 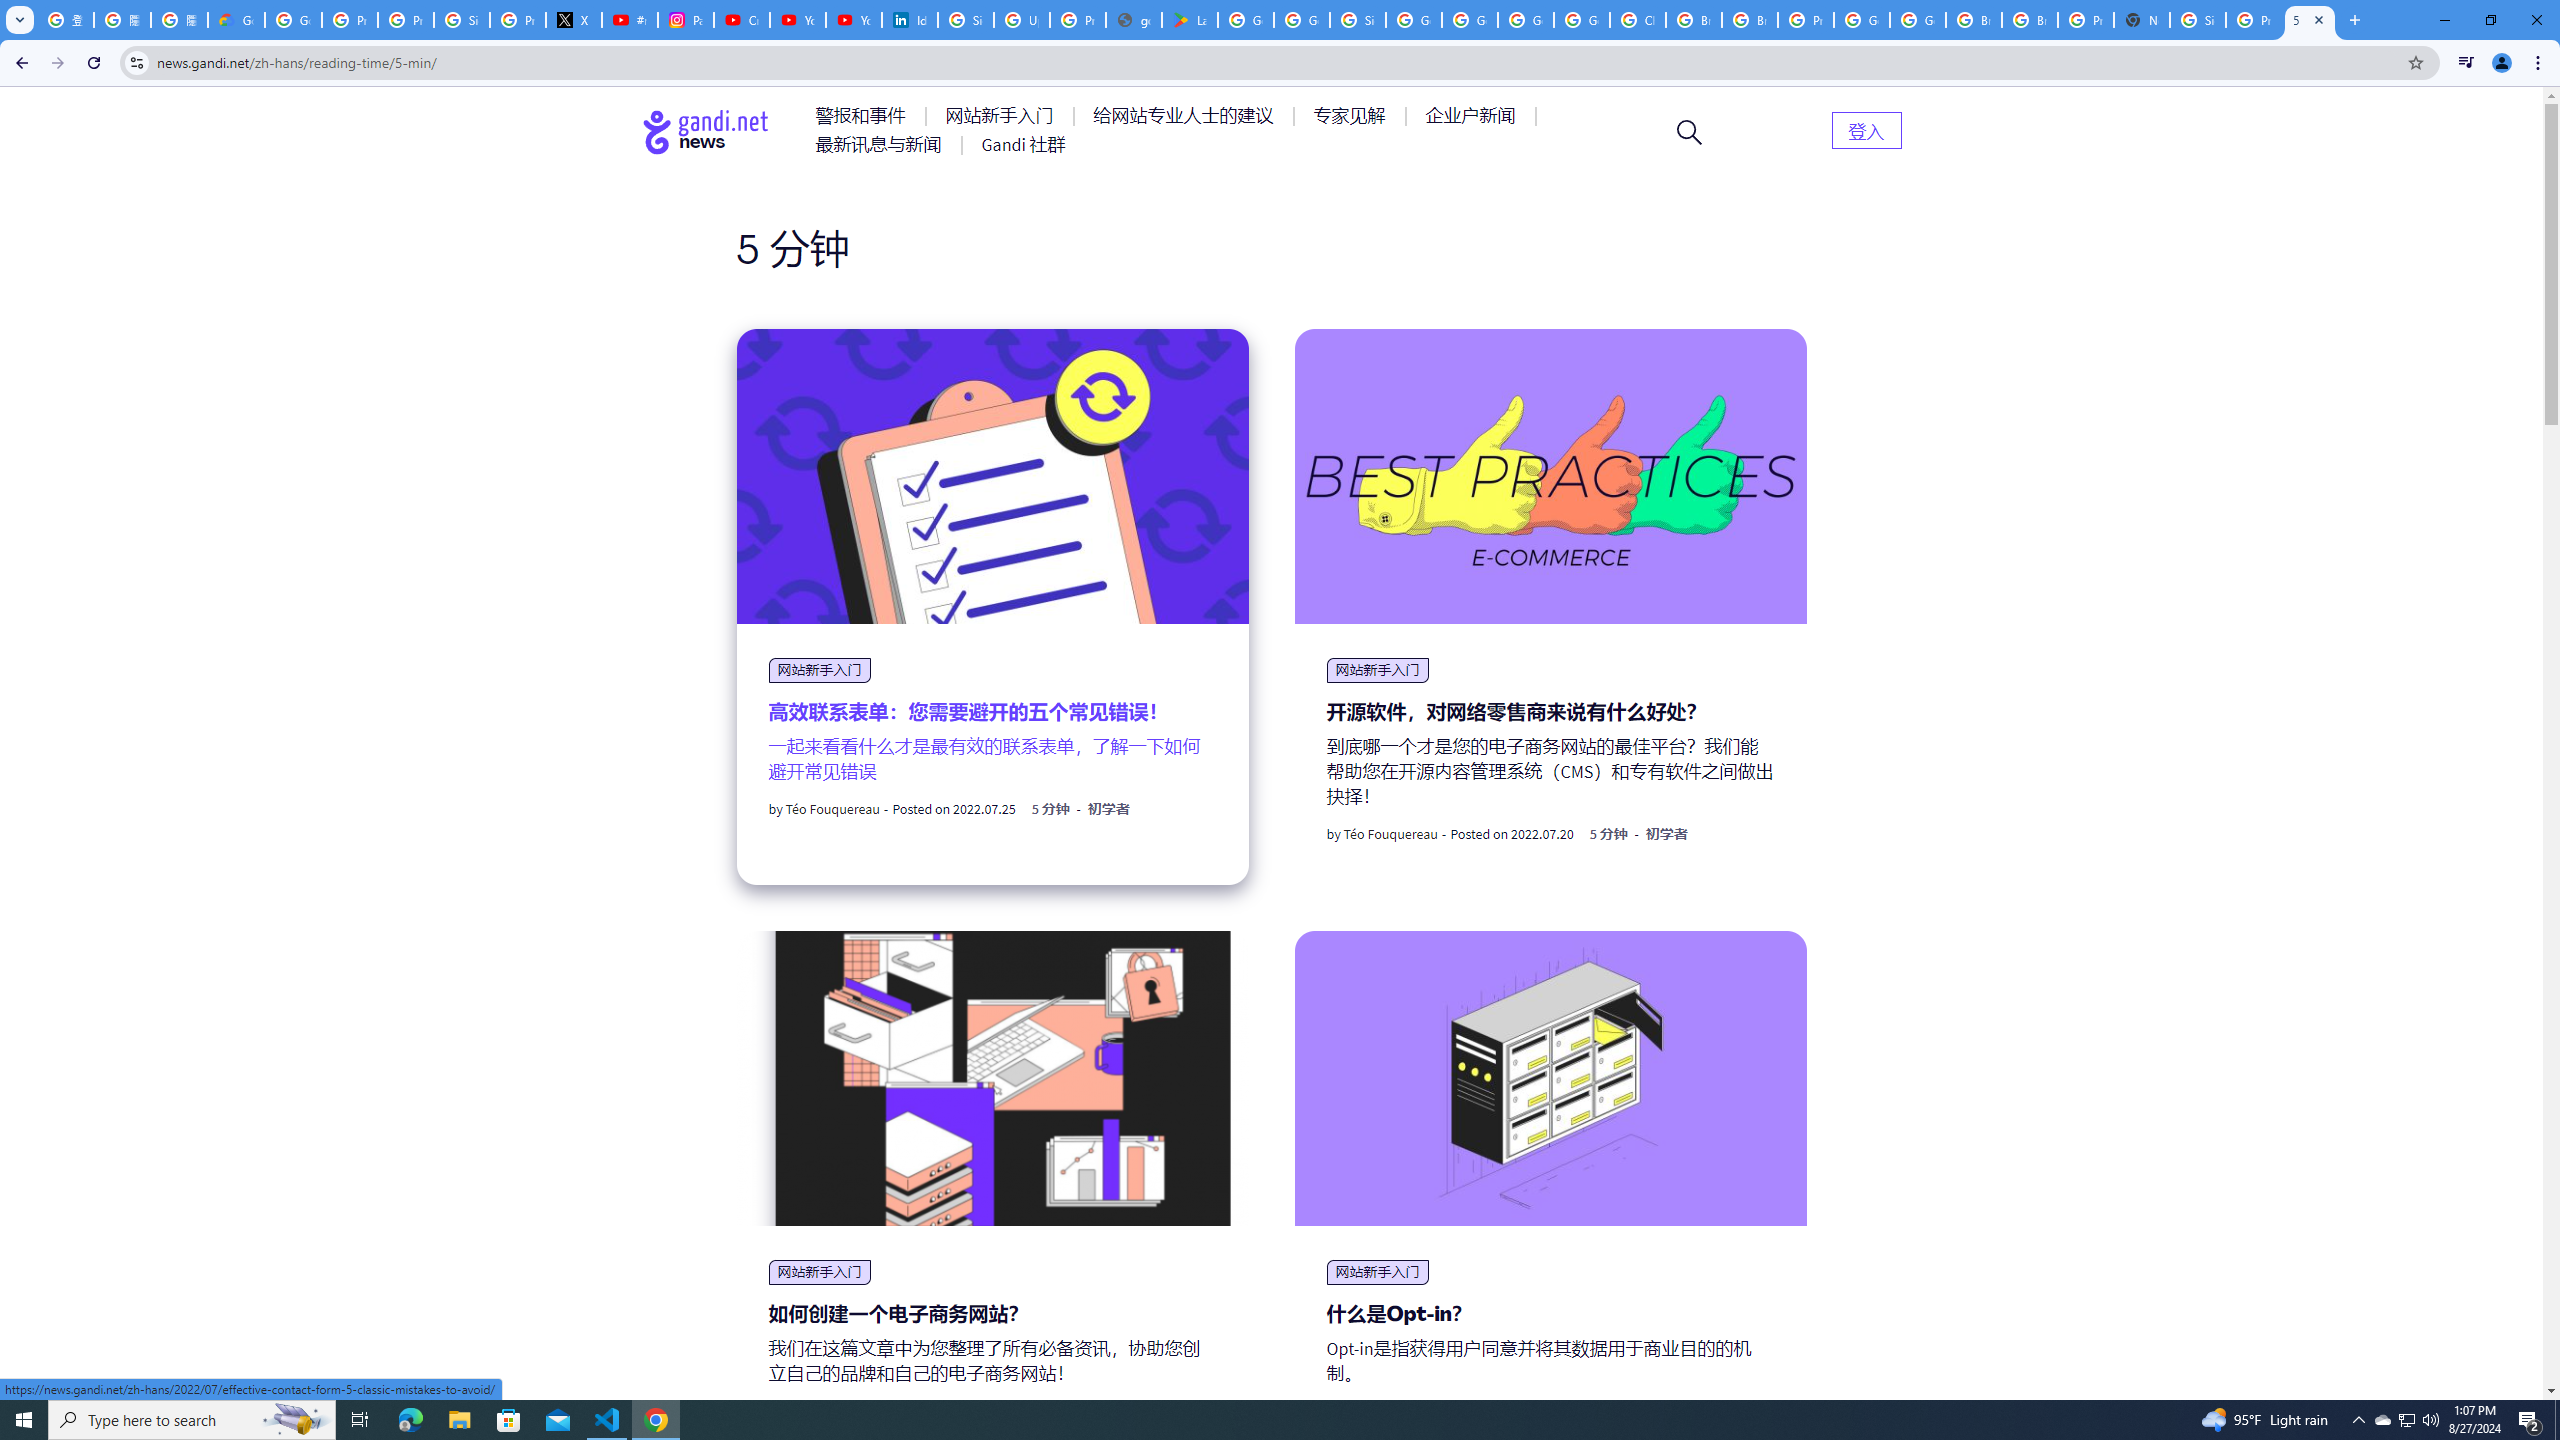 What do you see at coordinates (2197, 20) in the screenshot?
I see `Sign in - Google Accounts` at bounding box center [2197, 20].